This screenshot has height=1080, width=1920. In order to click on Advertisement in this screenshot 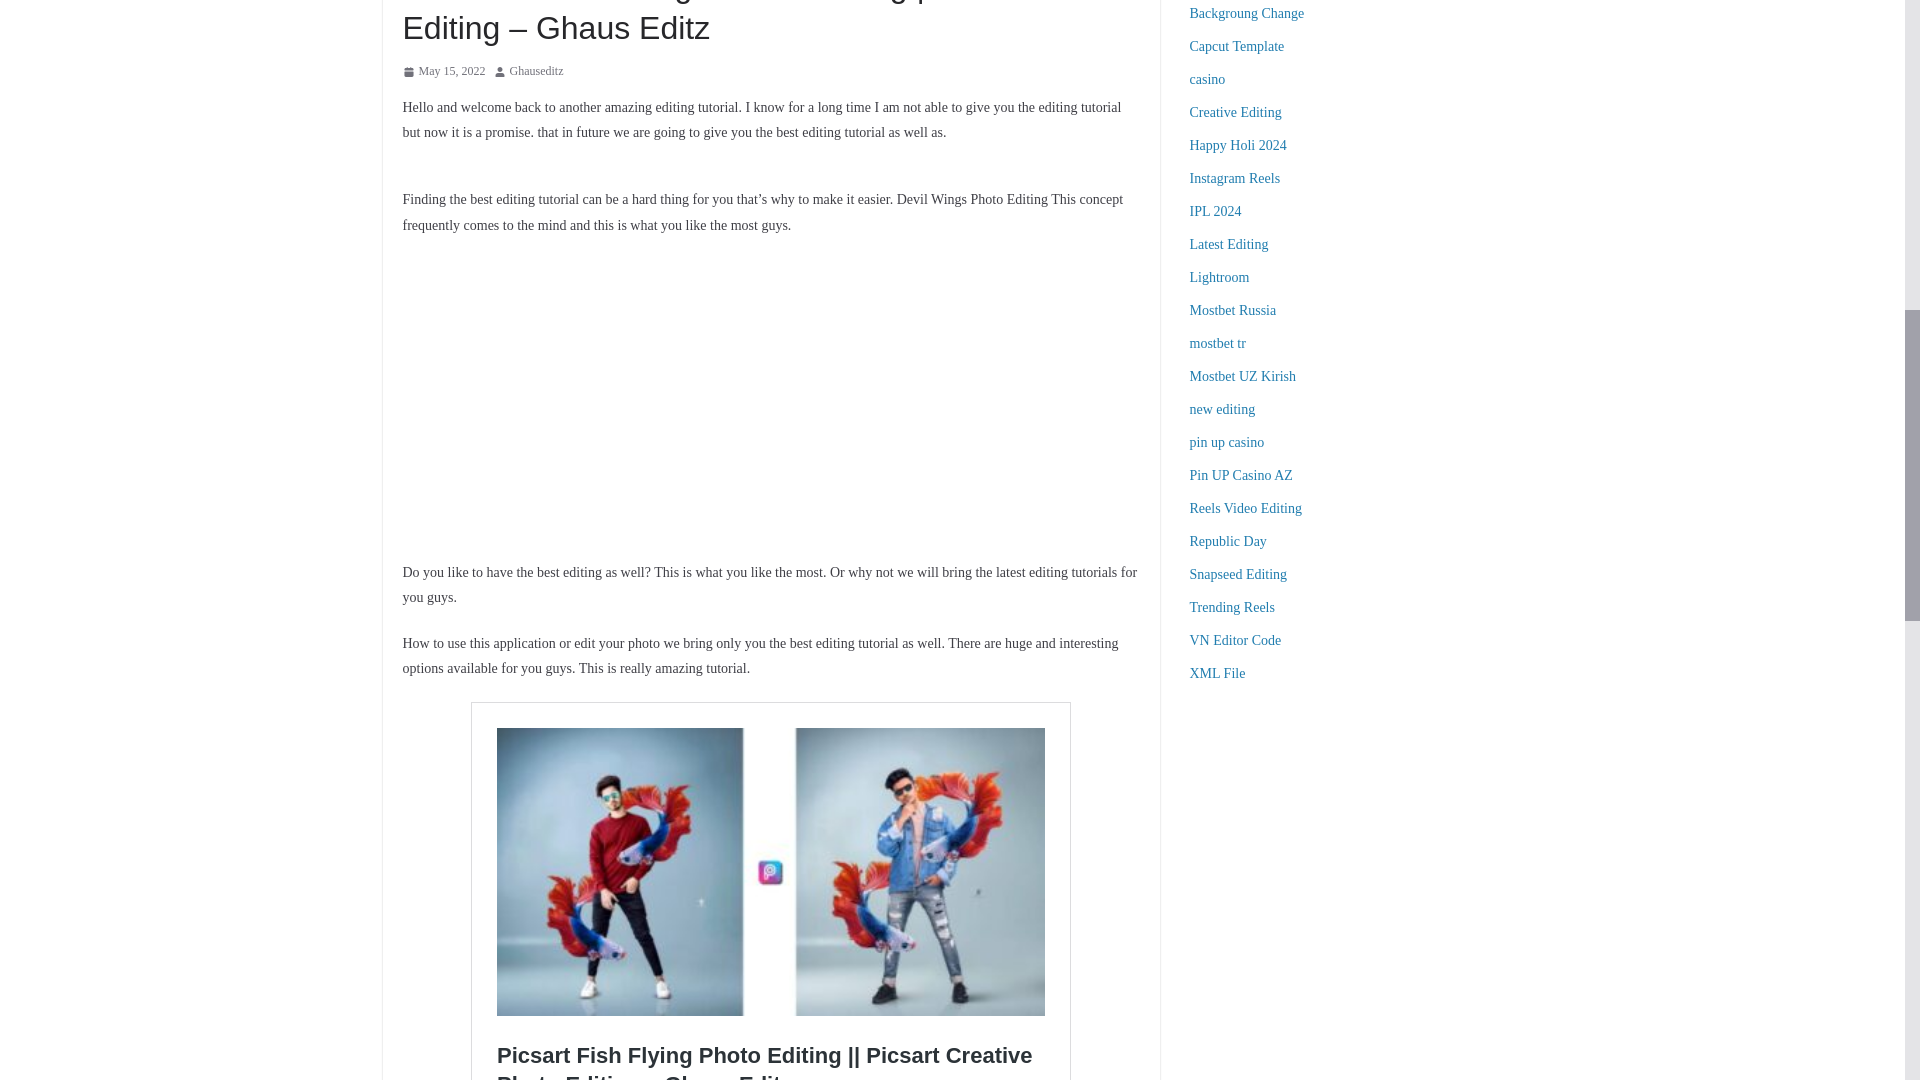, I will do `click(1356, 847)`.